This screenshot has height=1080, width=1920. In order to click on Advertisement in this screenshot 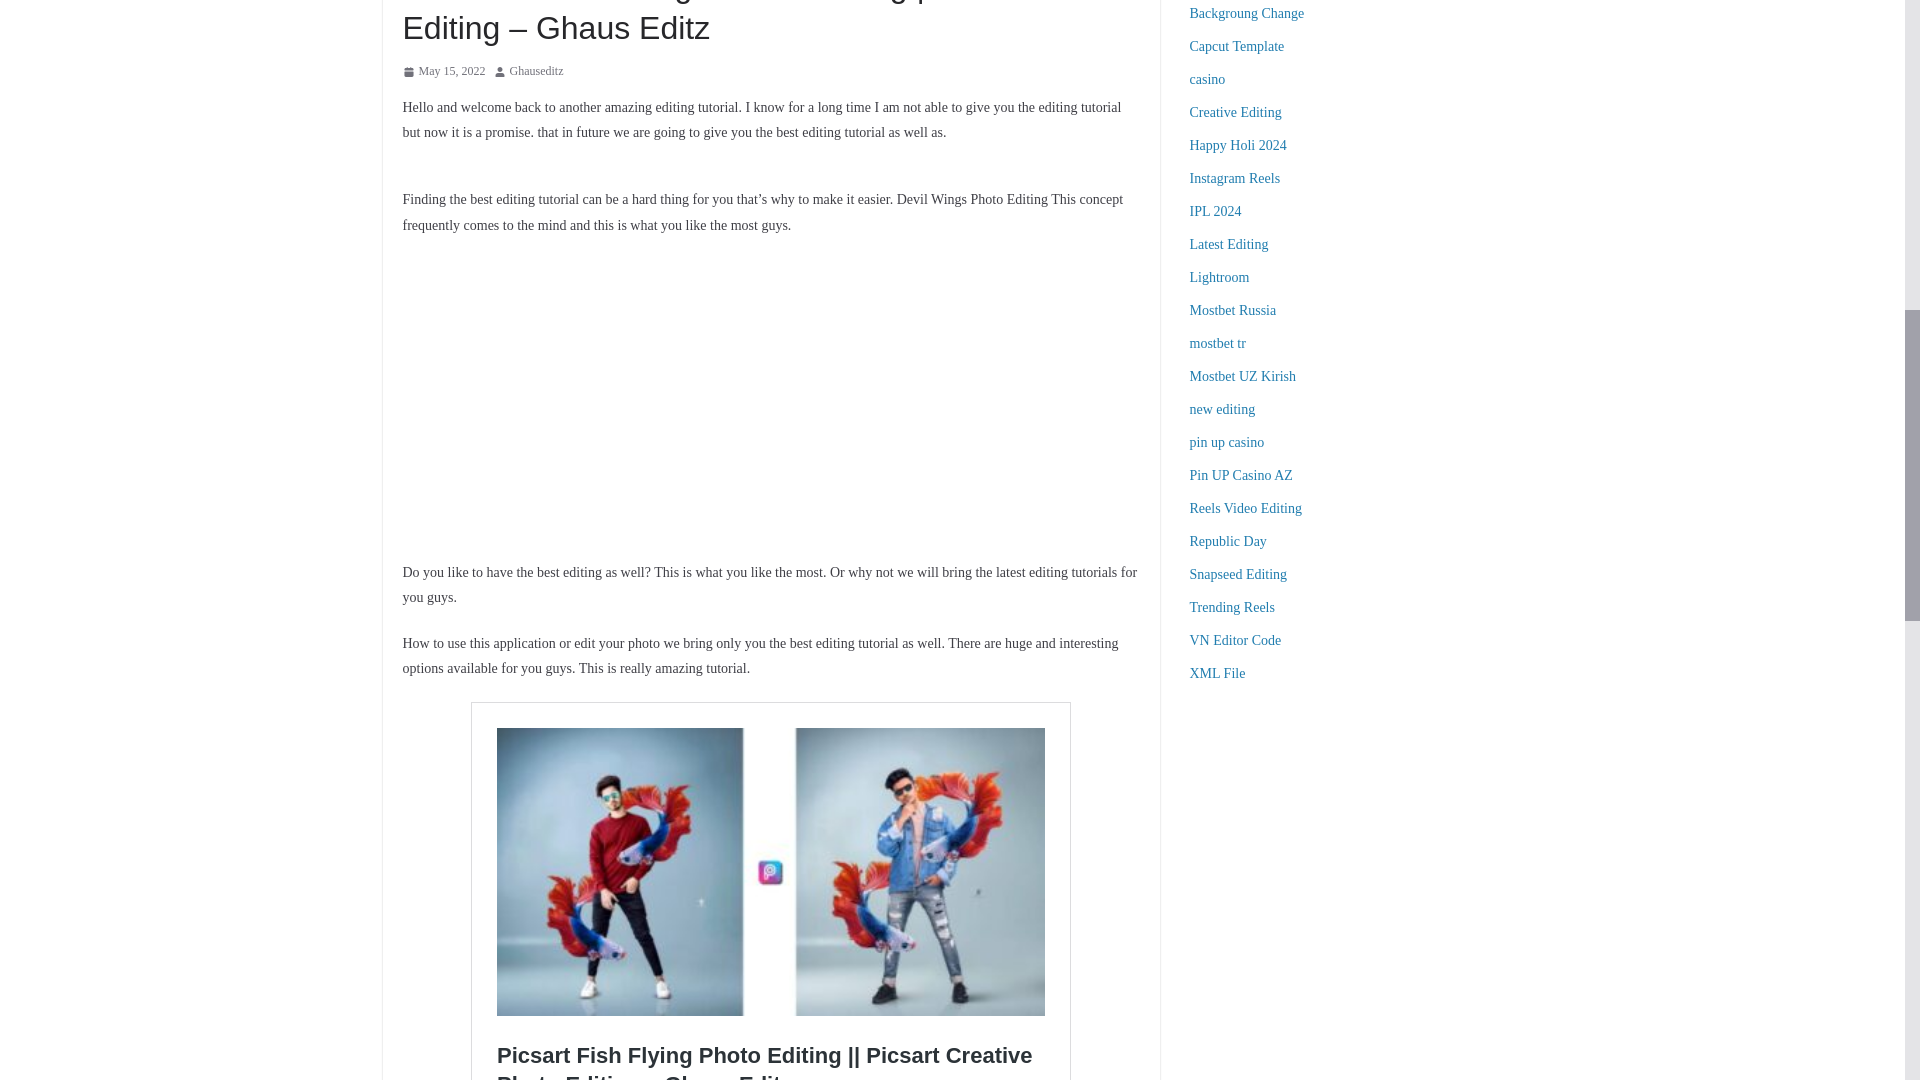, I will do `click(1356, 847)`.